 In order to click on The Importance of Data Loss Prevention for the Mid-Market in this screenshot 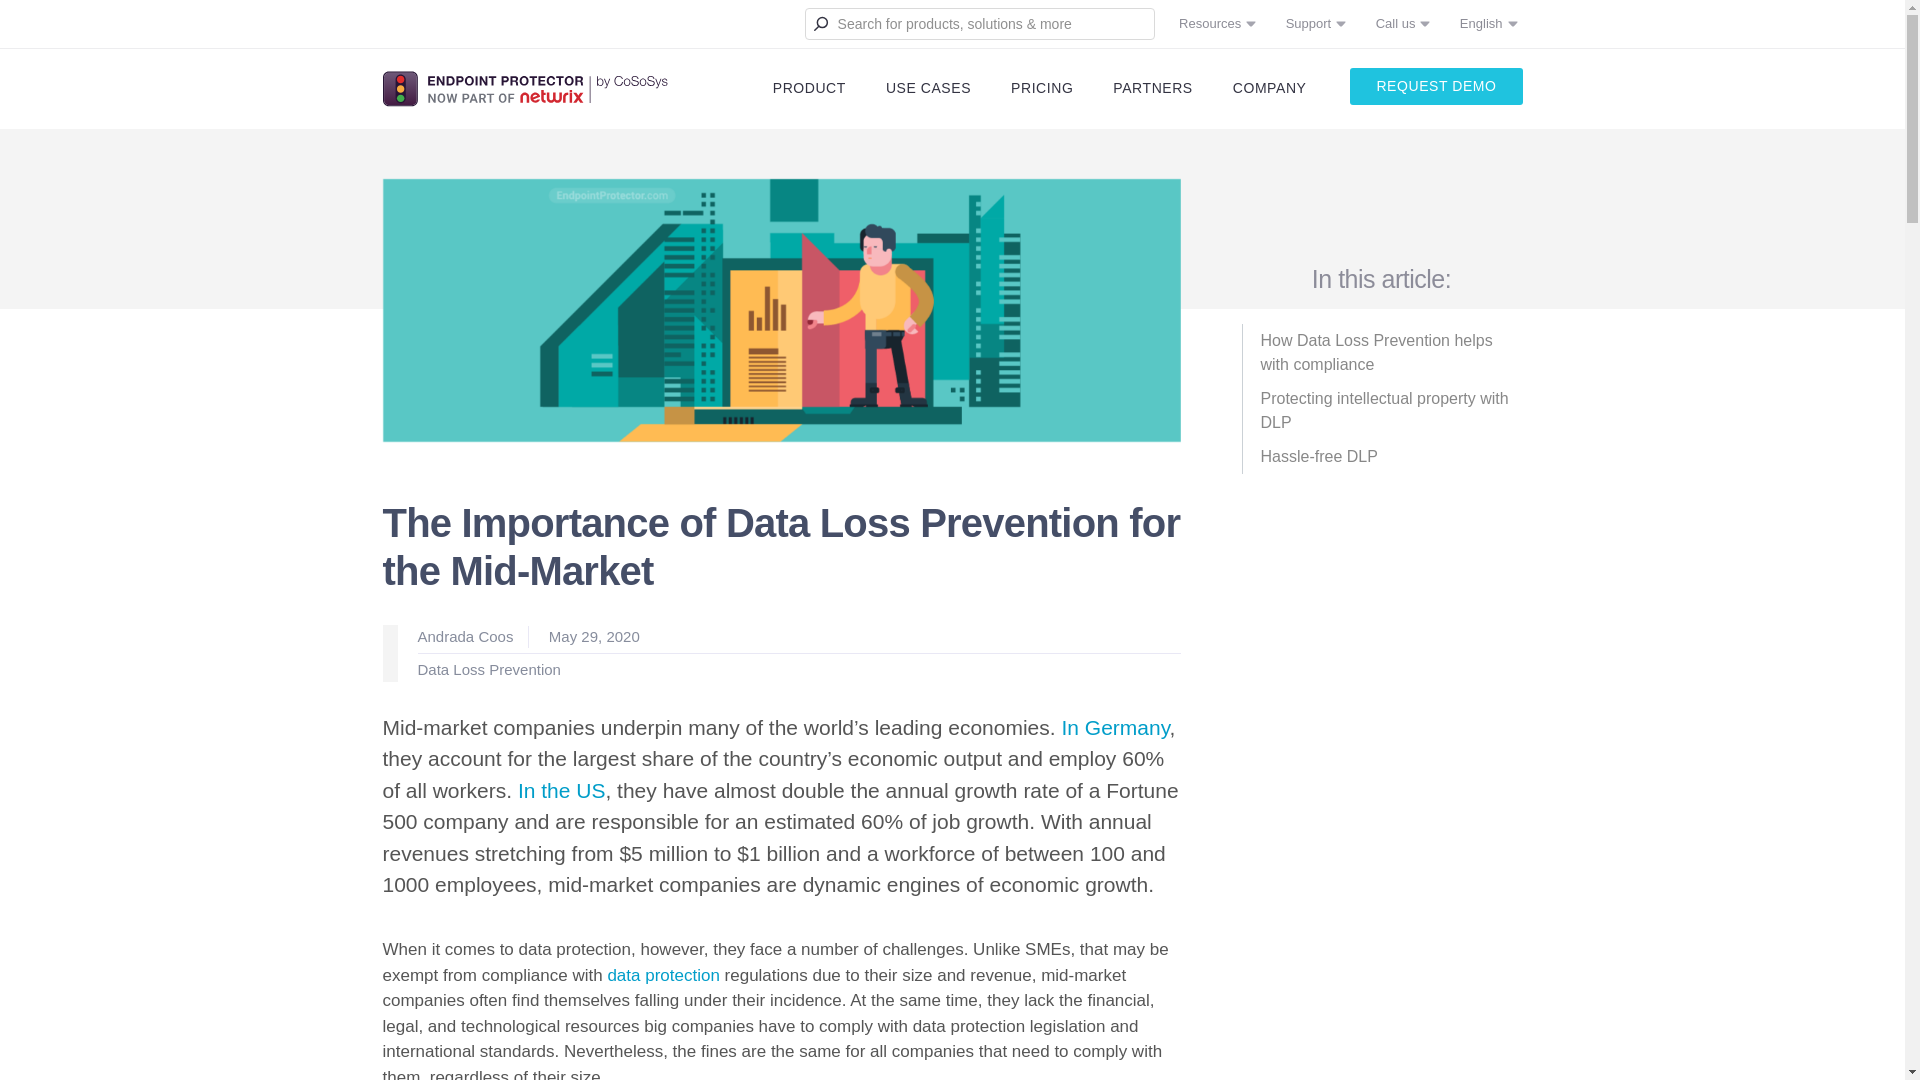, I will do `click(781, 309)`.